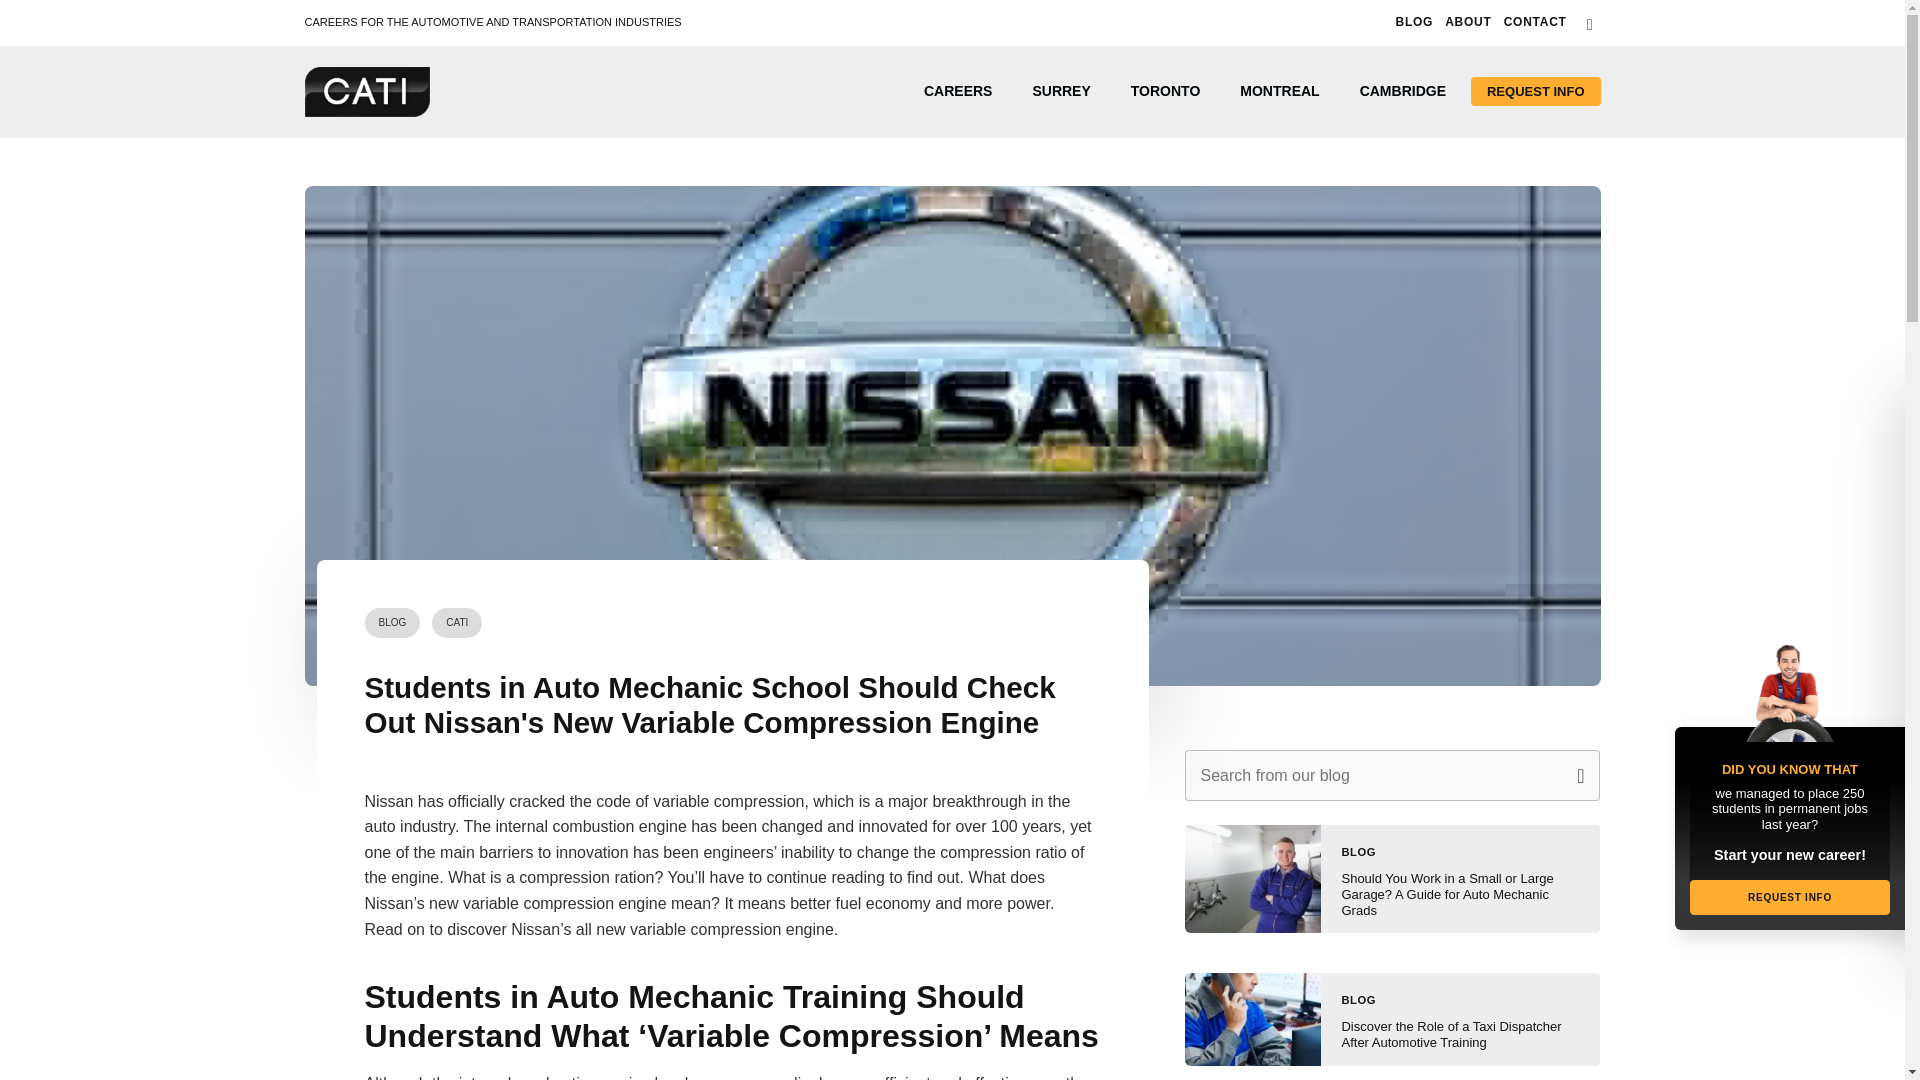  Describe the element at coordinates (1536, 90) in the screenshot. I see `REQUEST INFO` at that location.